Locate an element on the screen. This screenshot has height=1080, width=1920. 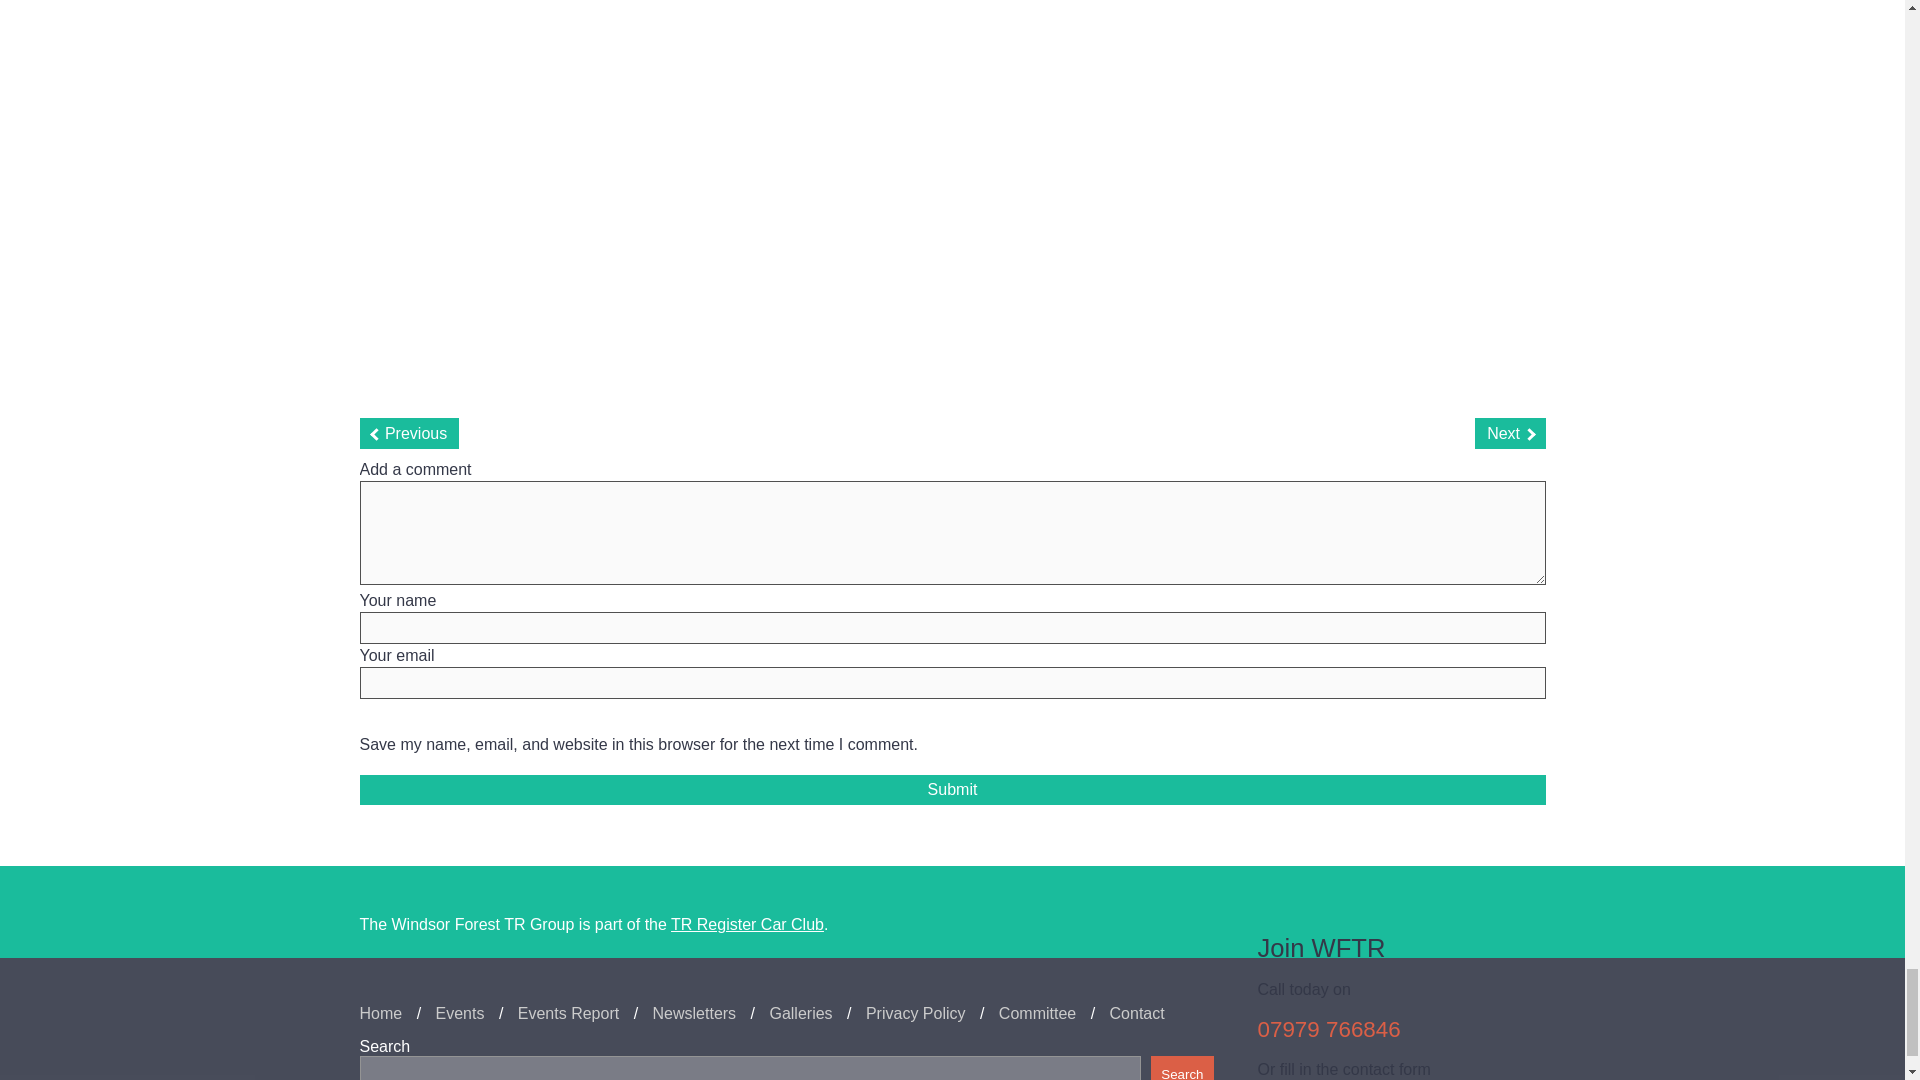
Previous is located at coordinates (410, 433).